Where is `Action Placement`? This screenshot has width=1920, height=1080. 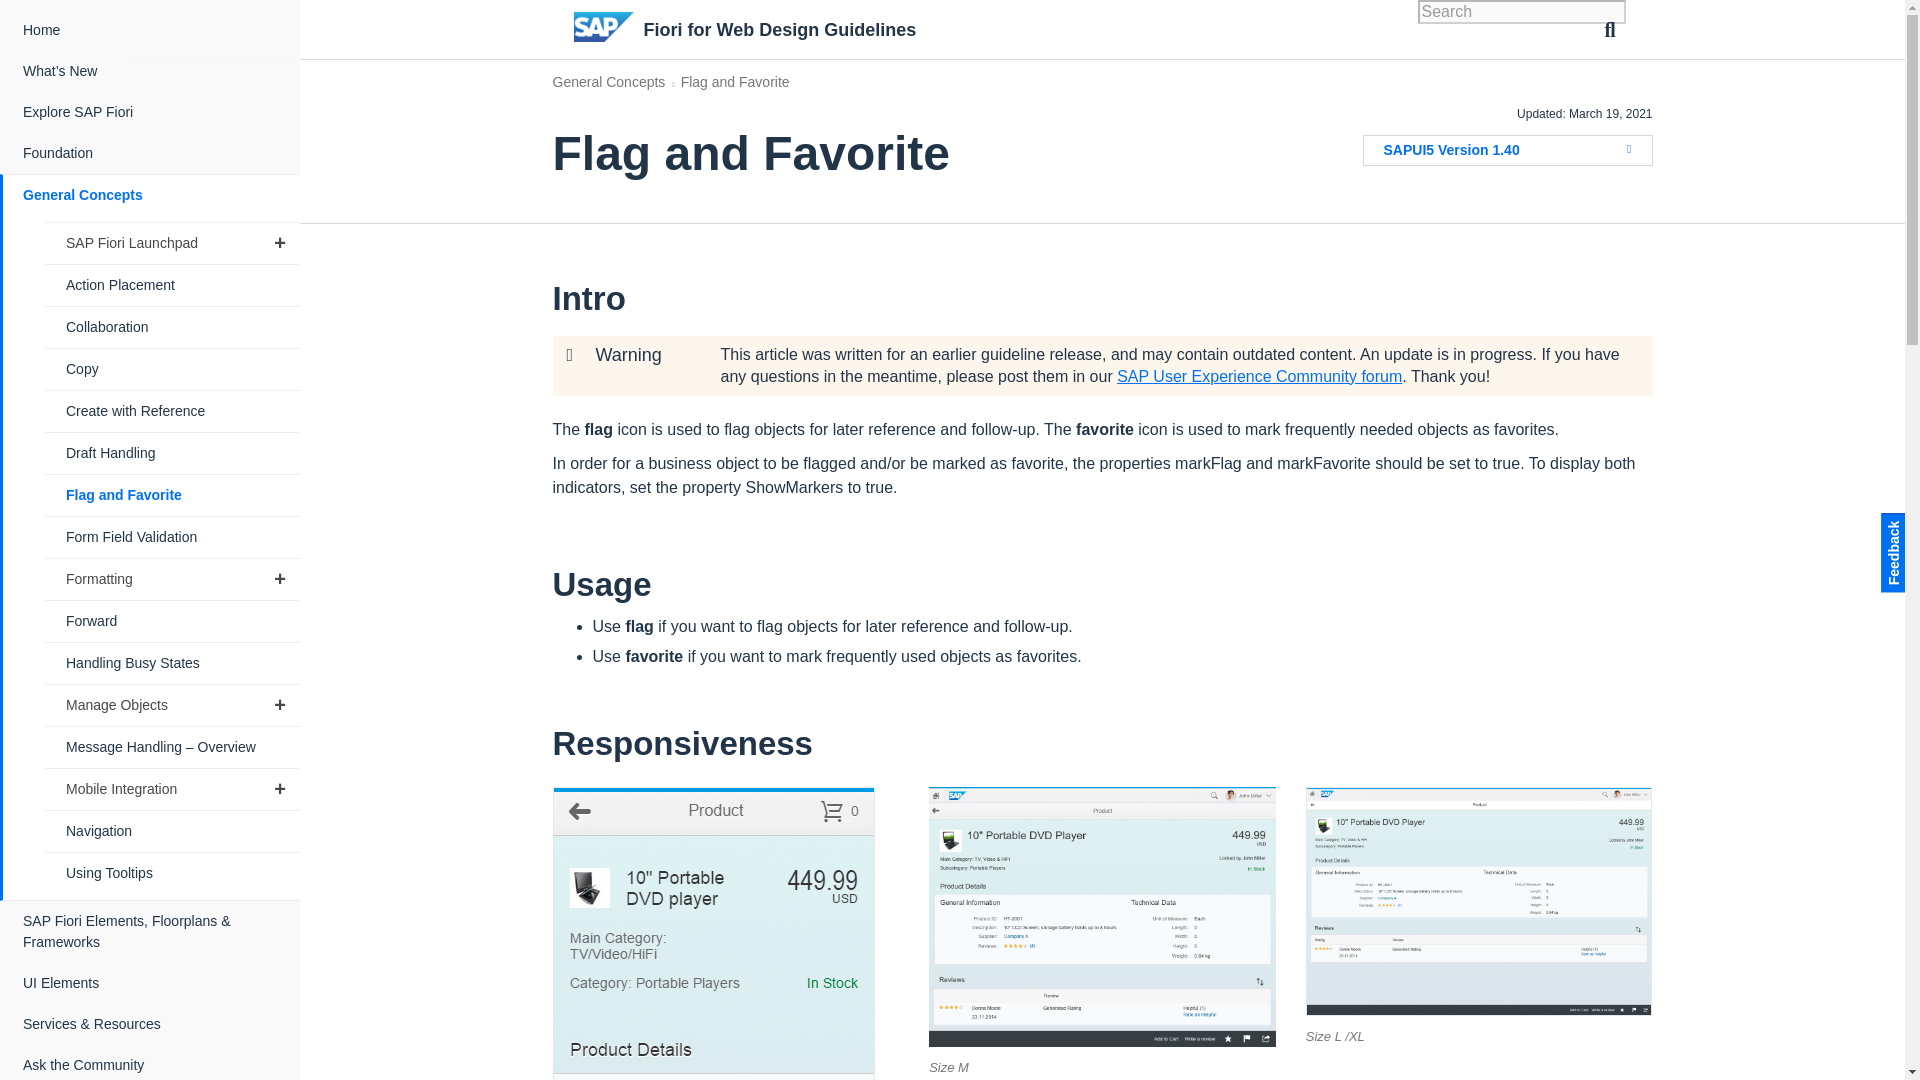 Action Placement is located at coordinates (172, 284).